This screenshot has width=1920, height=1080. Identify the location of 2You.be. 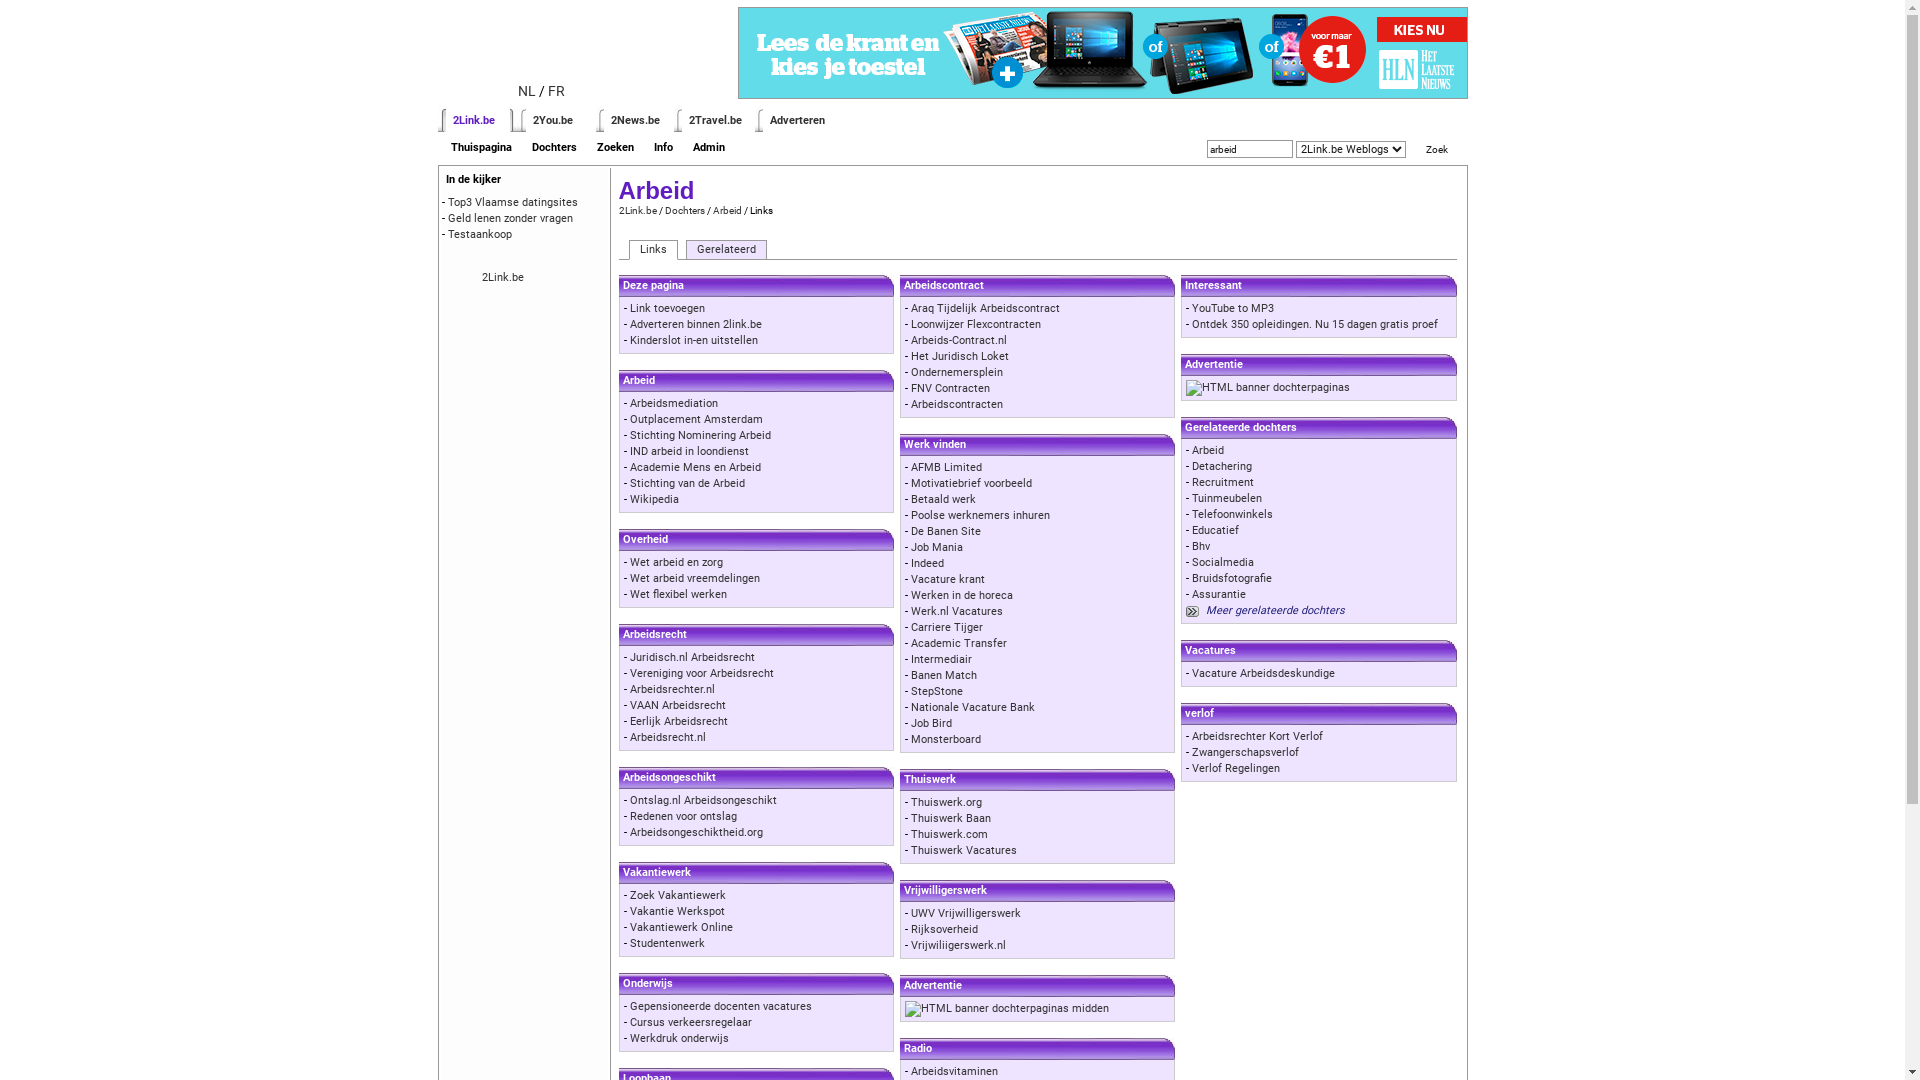
(552, 120).